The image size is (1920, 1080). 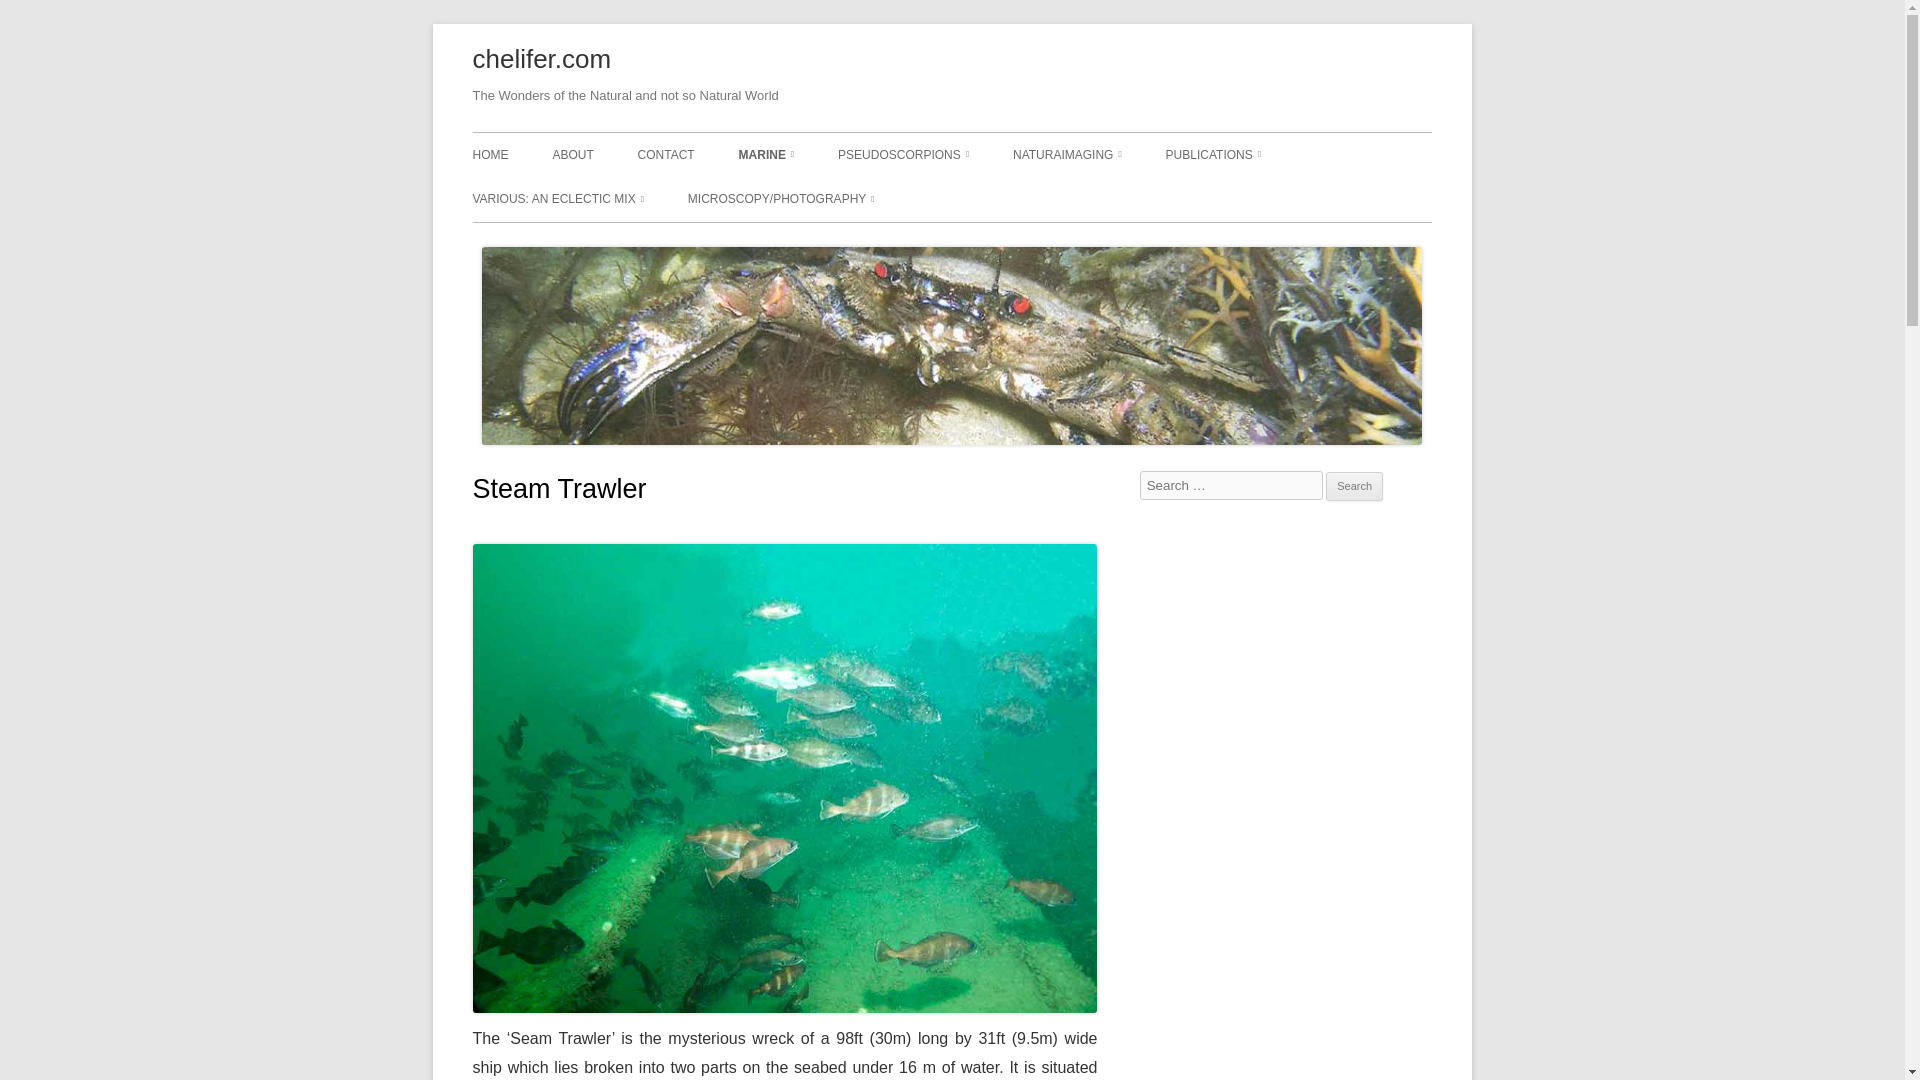 What do you see at coordinates (838, 198) in the screenshot?
I see `SUSSEX MARINE` at bounding box center [838, 198].